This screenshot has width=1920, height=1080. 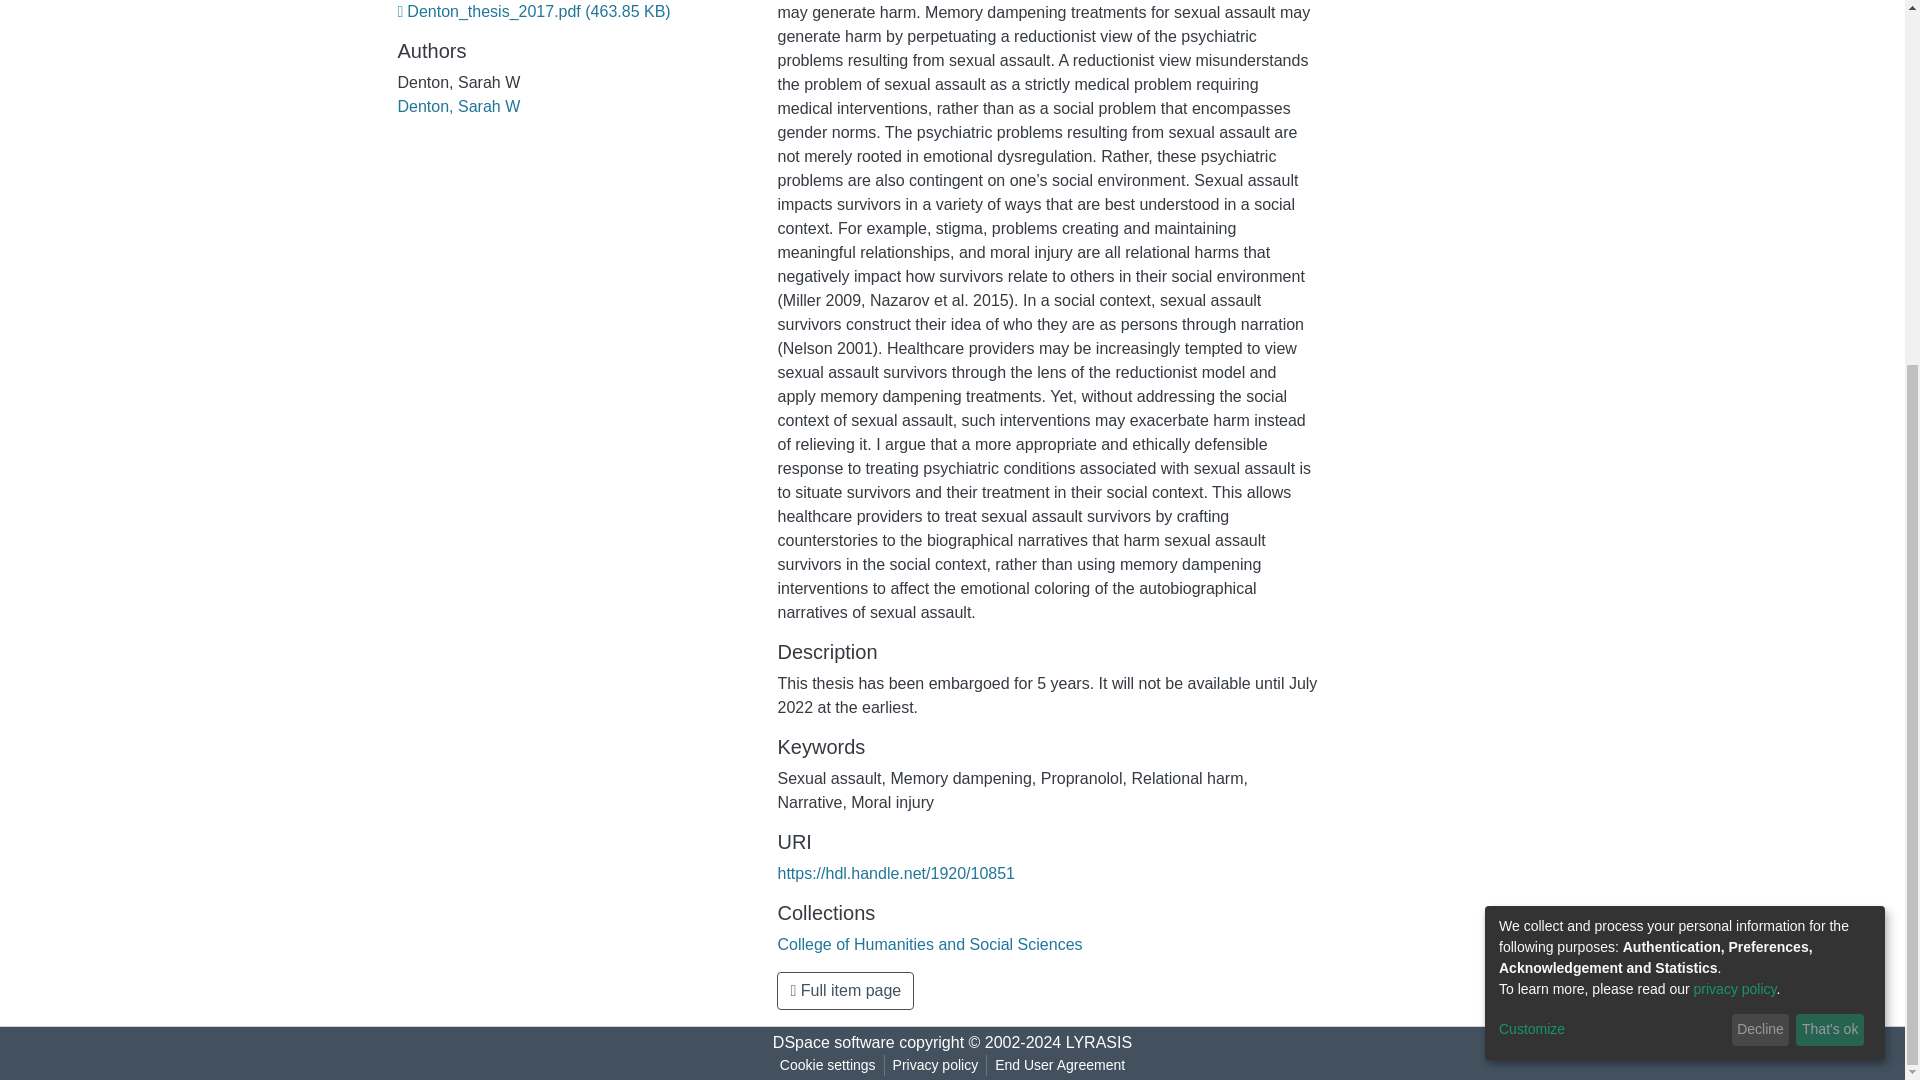 What do you see at coordinates (1059, 1065) in the screenshot?
I see `End User Agreement` at bounding box center [1059, 1065].